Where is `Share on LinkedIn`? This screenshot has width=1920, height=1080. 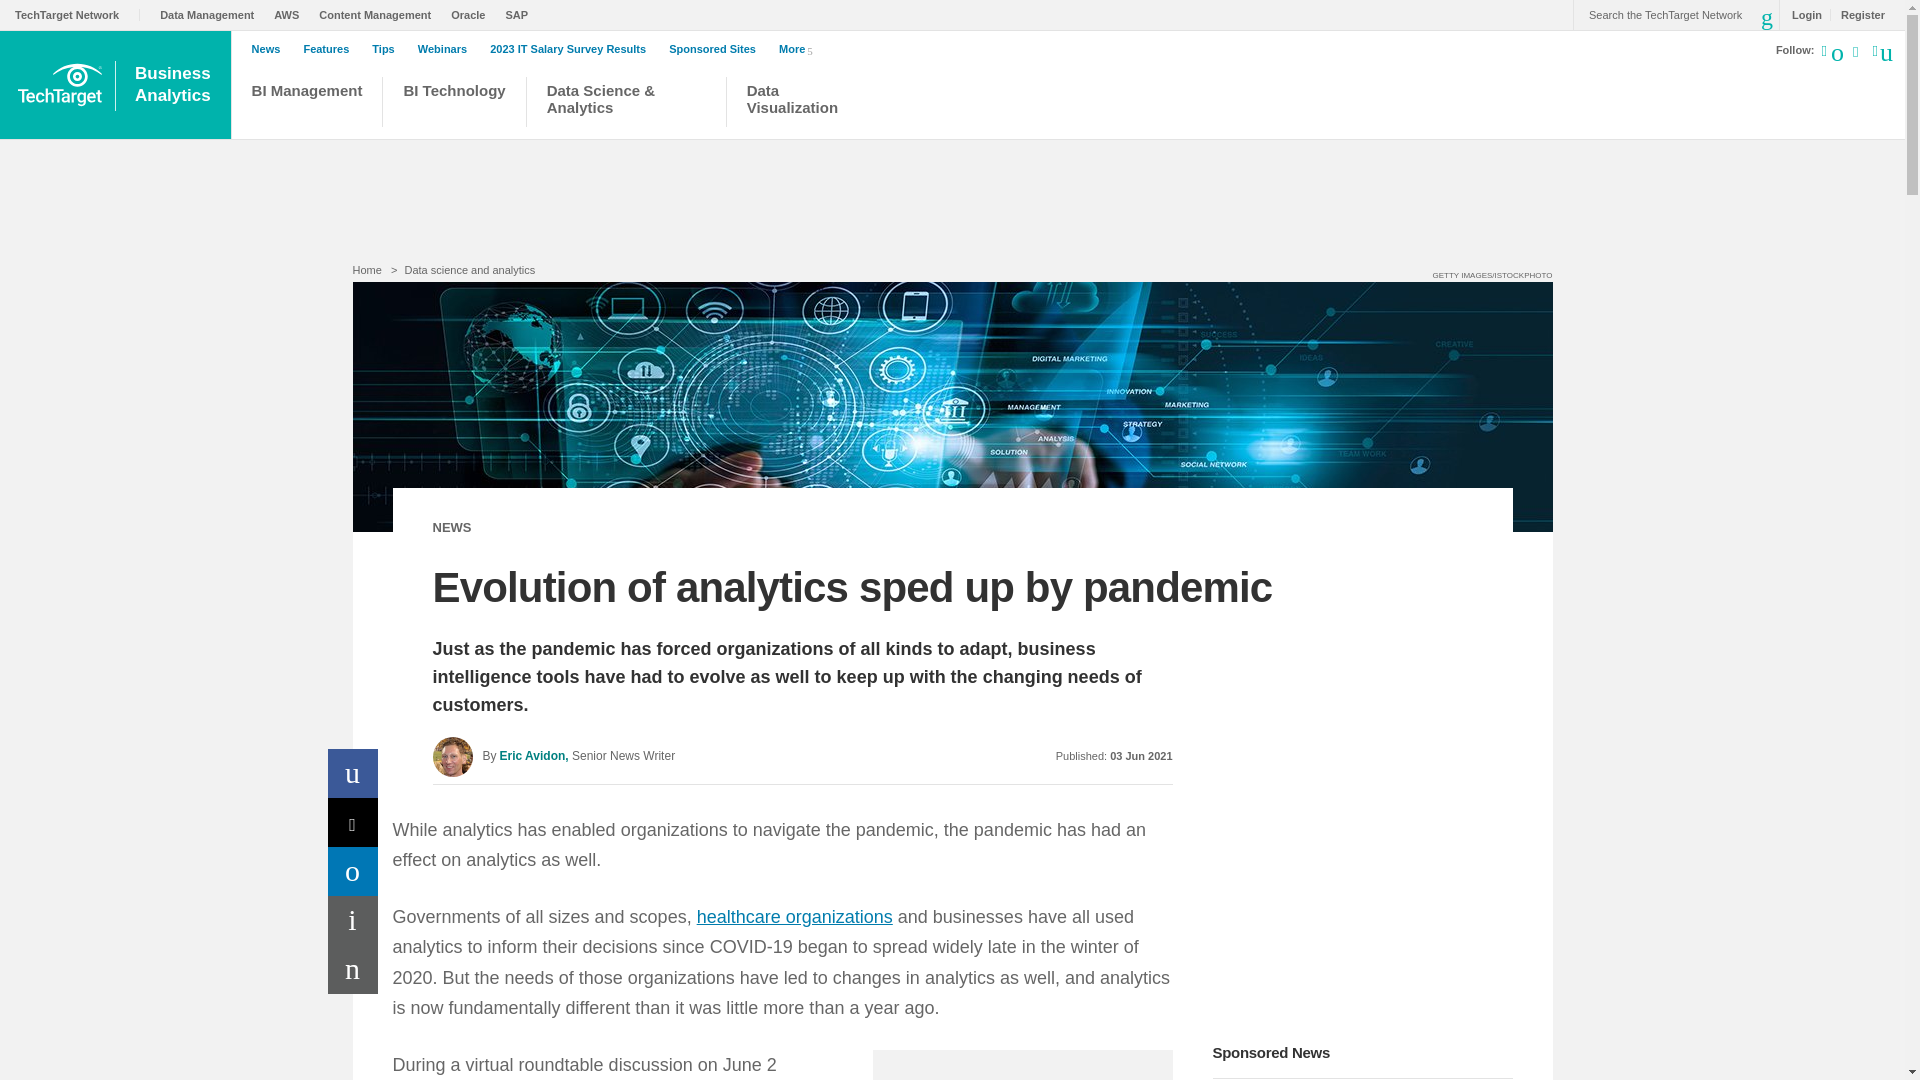
Share on LinkedIn is located at coordinates (353, 871).